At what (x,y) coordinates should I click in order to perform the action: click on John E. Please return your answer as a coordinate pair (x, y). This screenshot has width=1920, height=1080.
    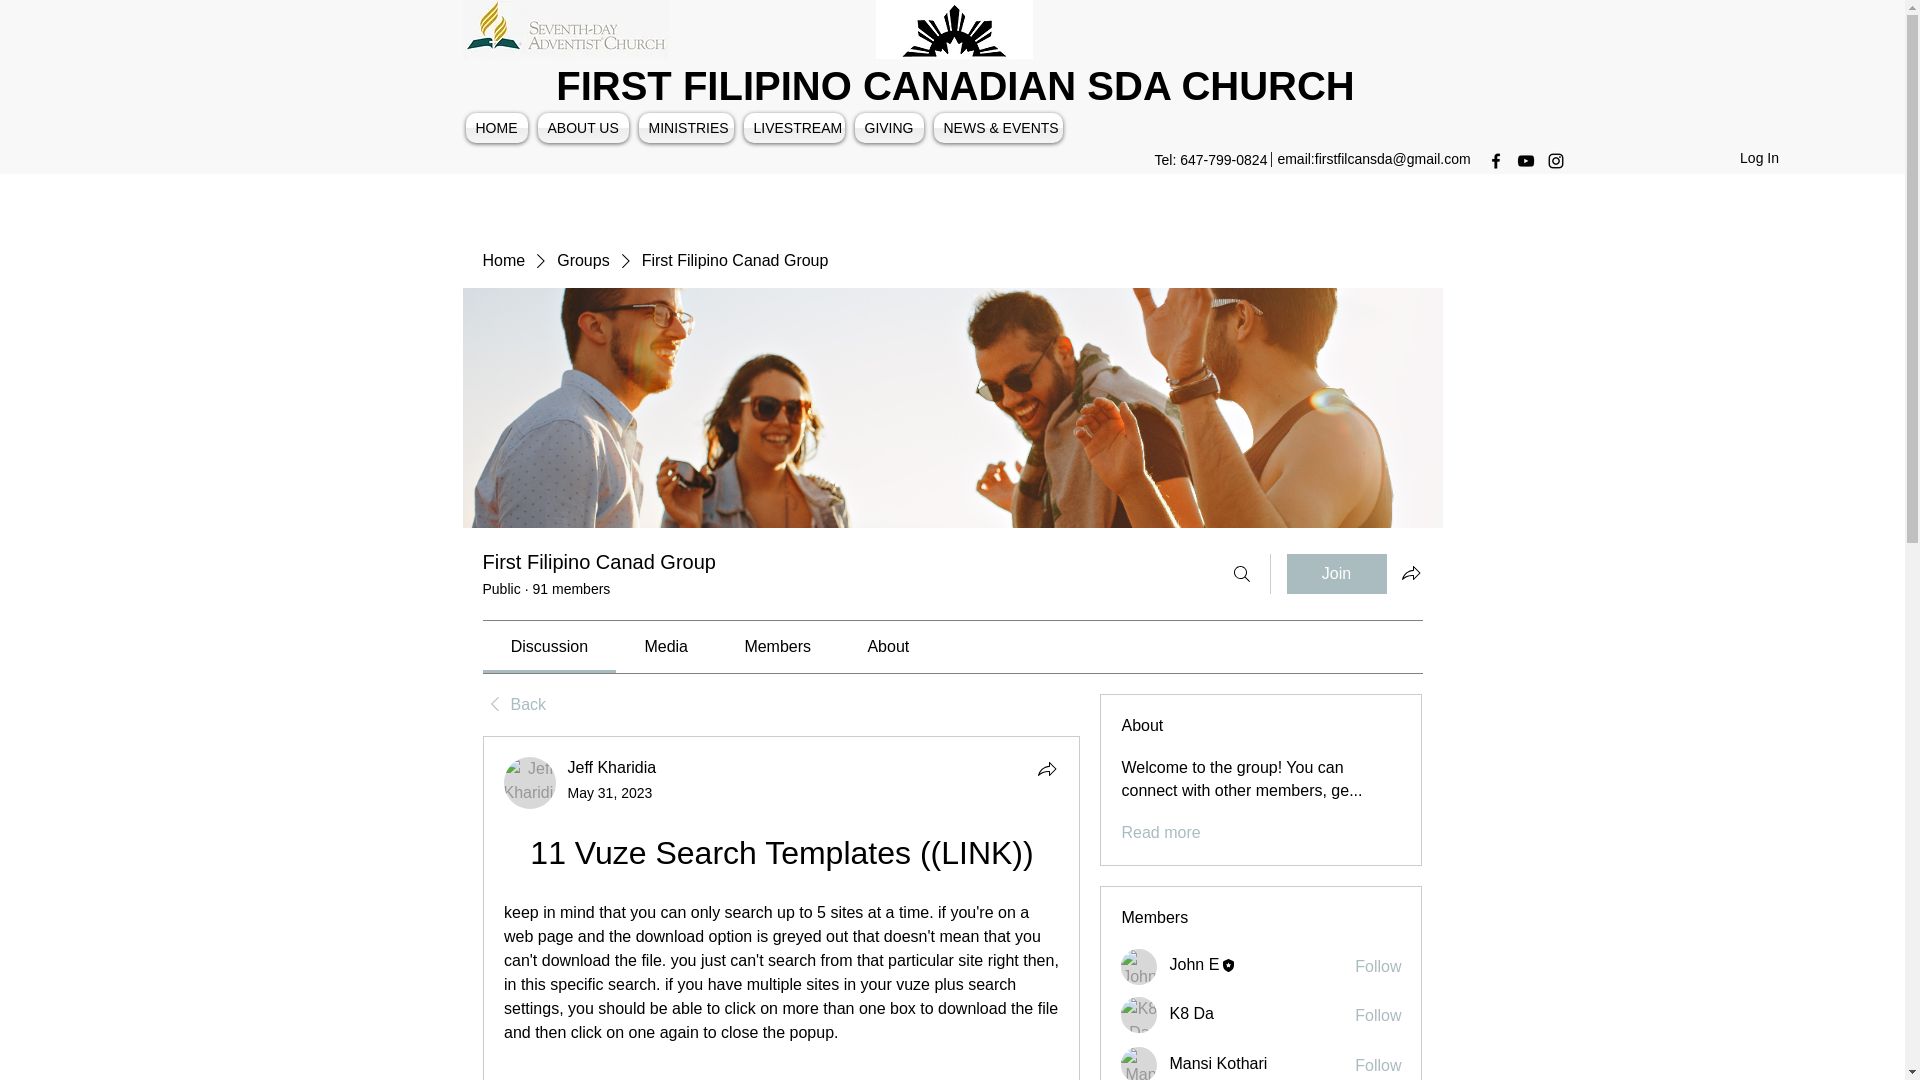
    Looking at the image, I should click on (1194, 964).